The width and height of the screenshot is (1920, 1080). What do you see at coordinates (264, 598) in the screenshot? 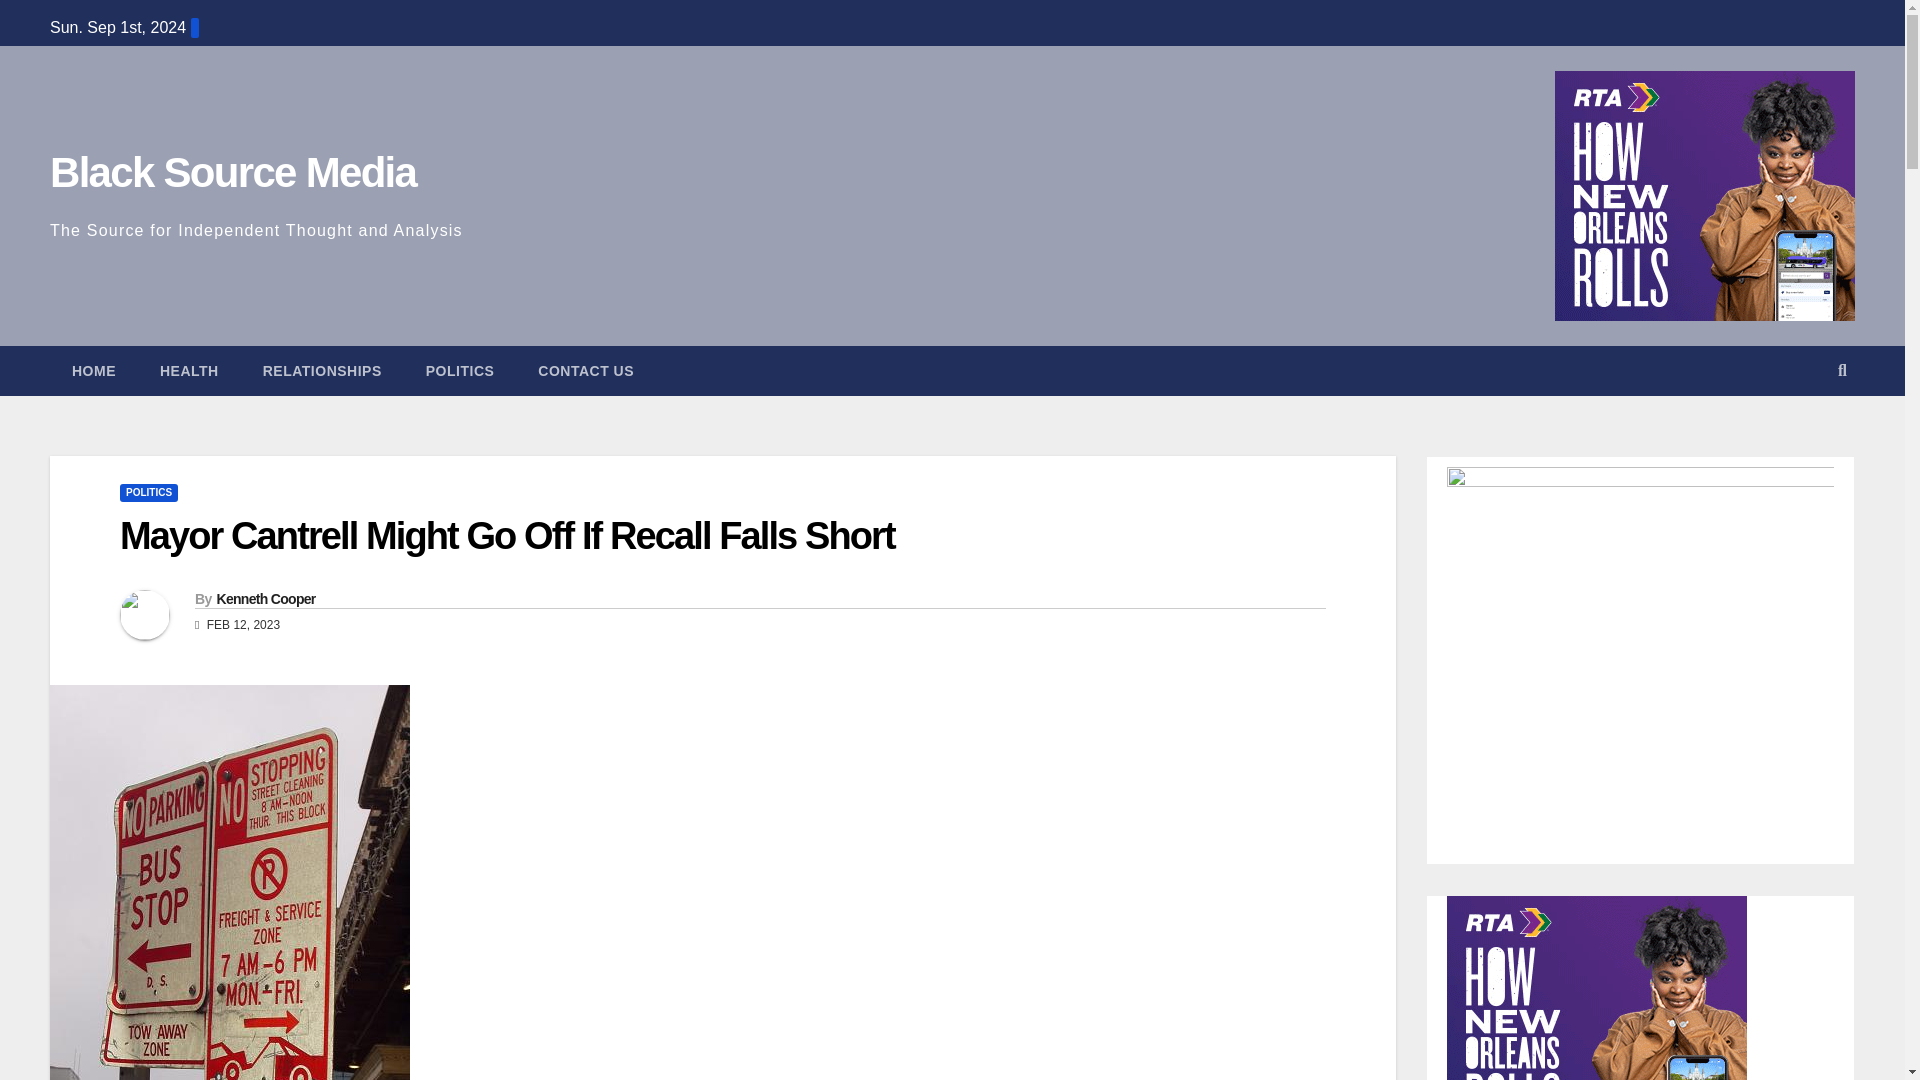
I see `Kenneth Cooper` at bounding box center [264, 598].